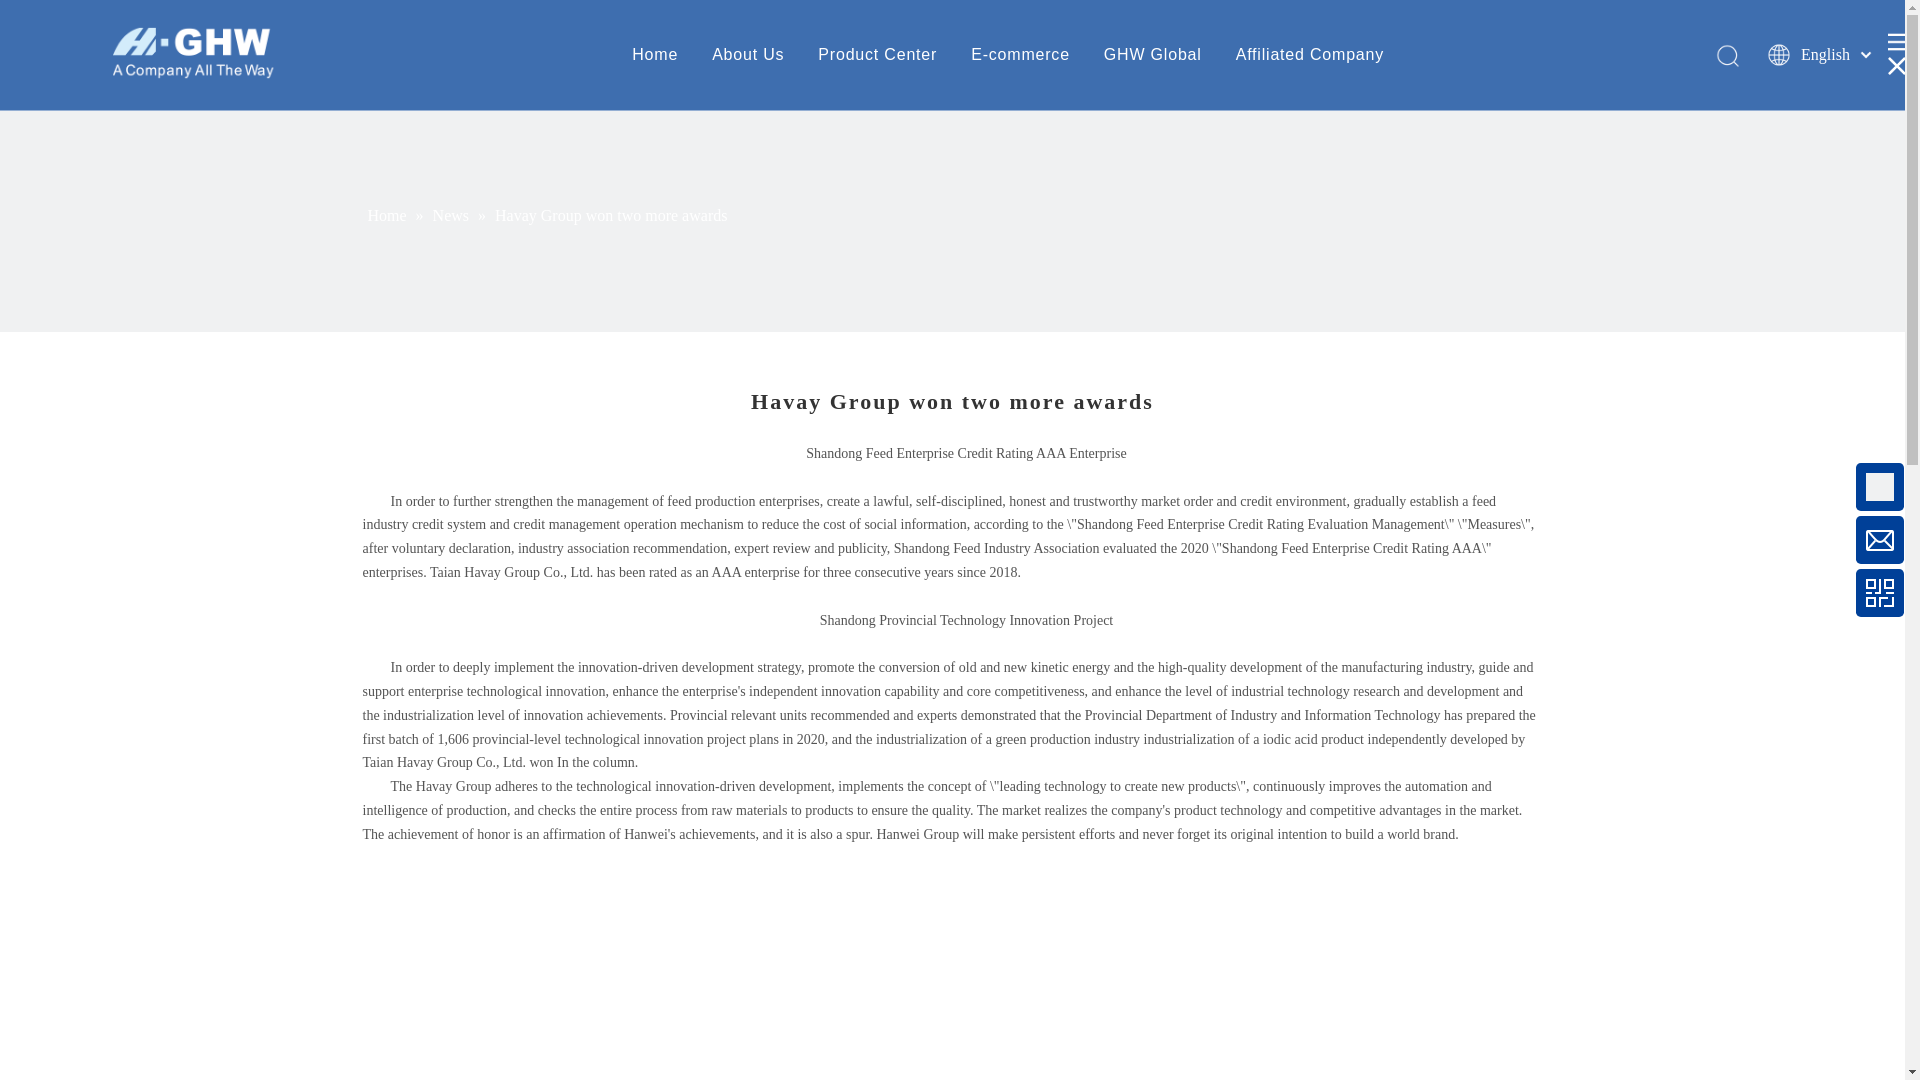 This screenshot has height=1080, width=1920. I want to click on Home, so click(654, 54).